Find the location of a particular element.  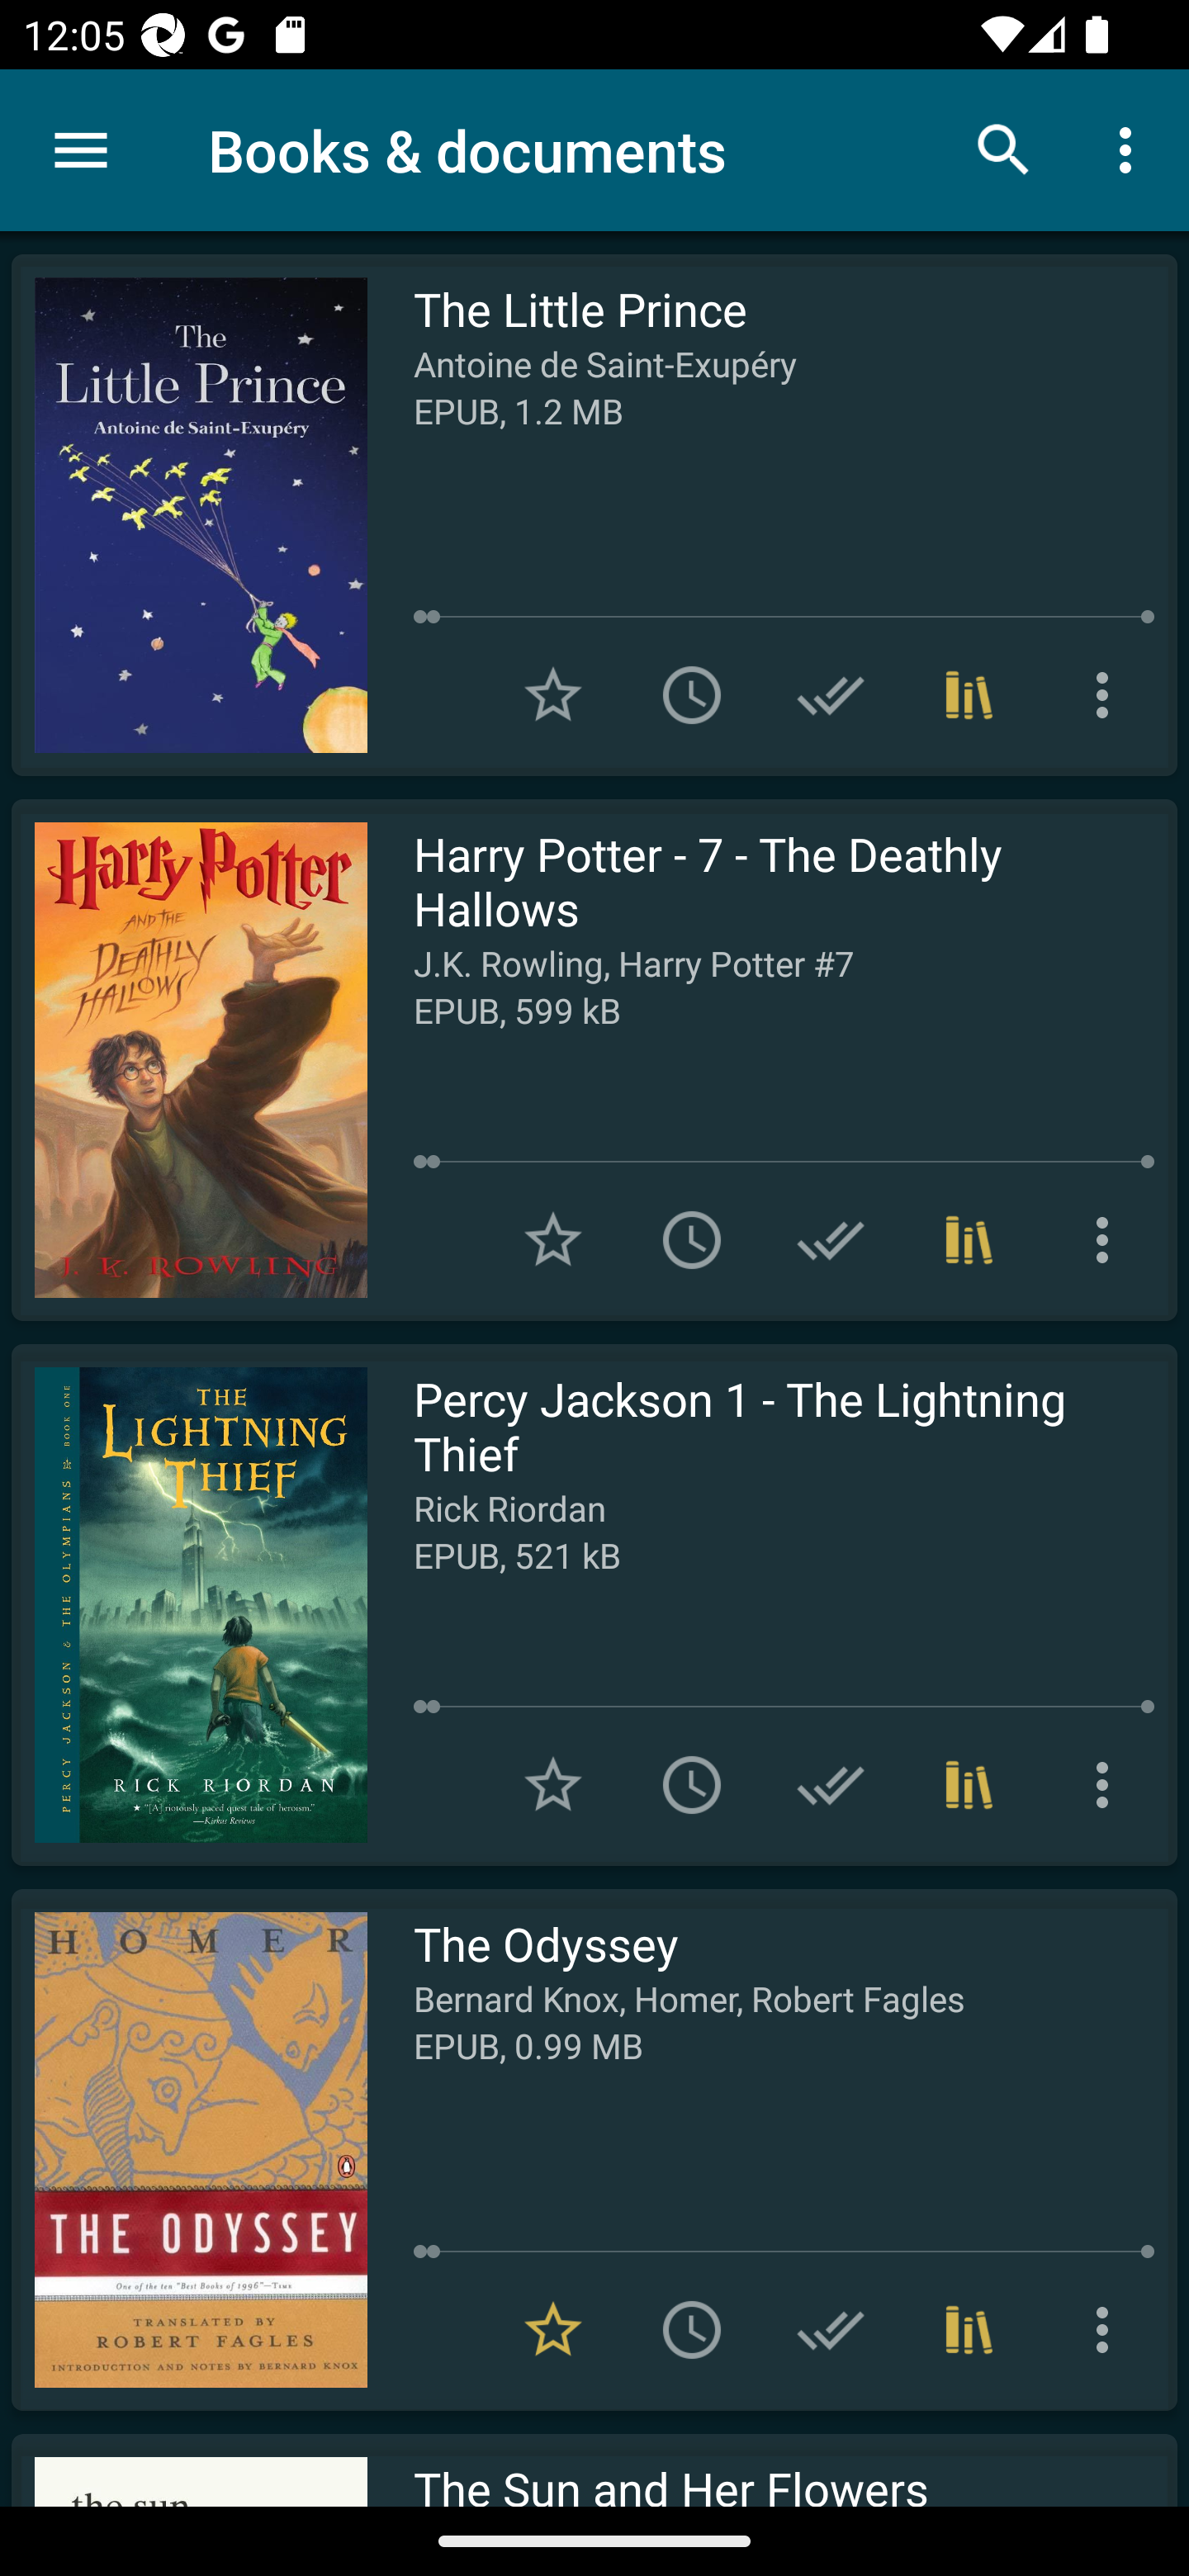

More options is located at coordinates (1108, 1785).